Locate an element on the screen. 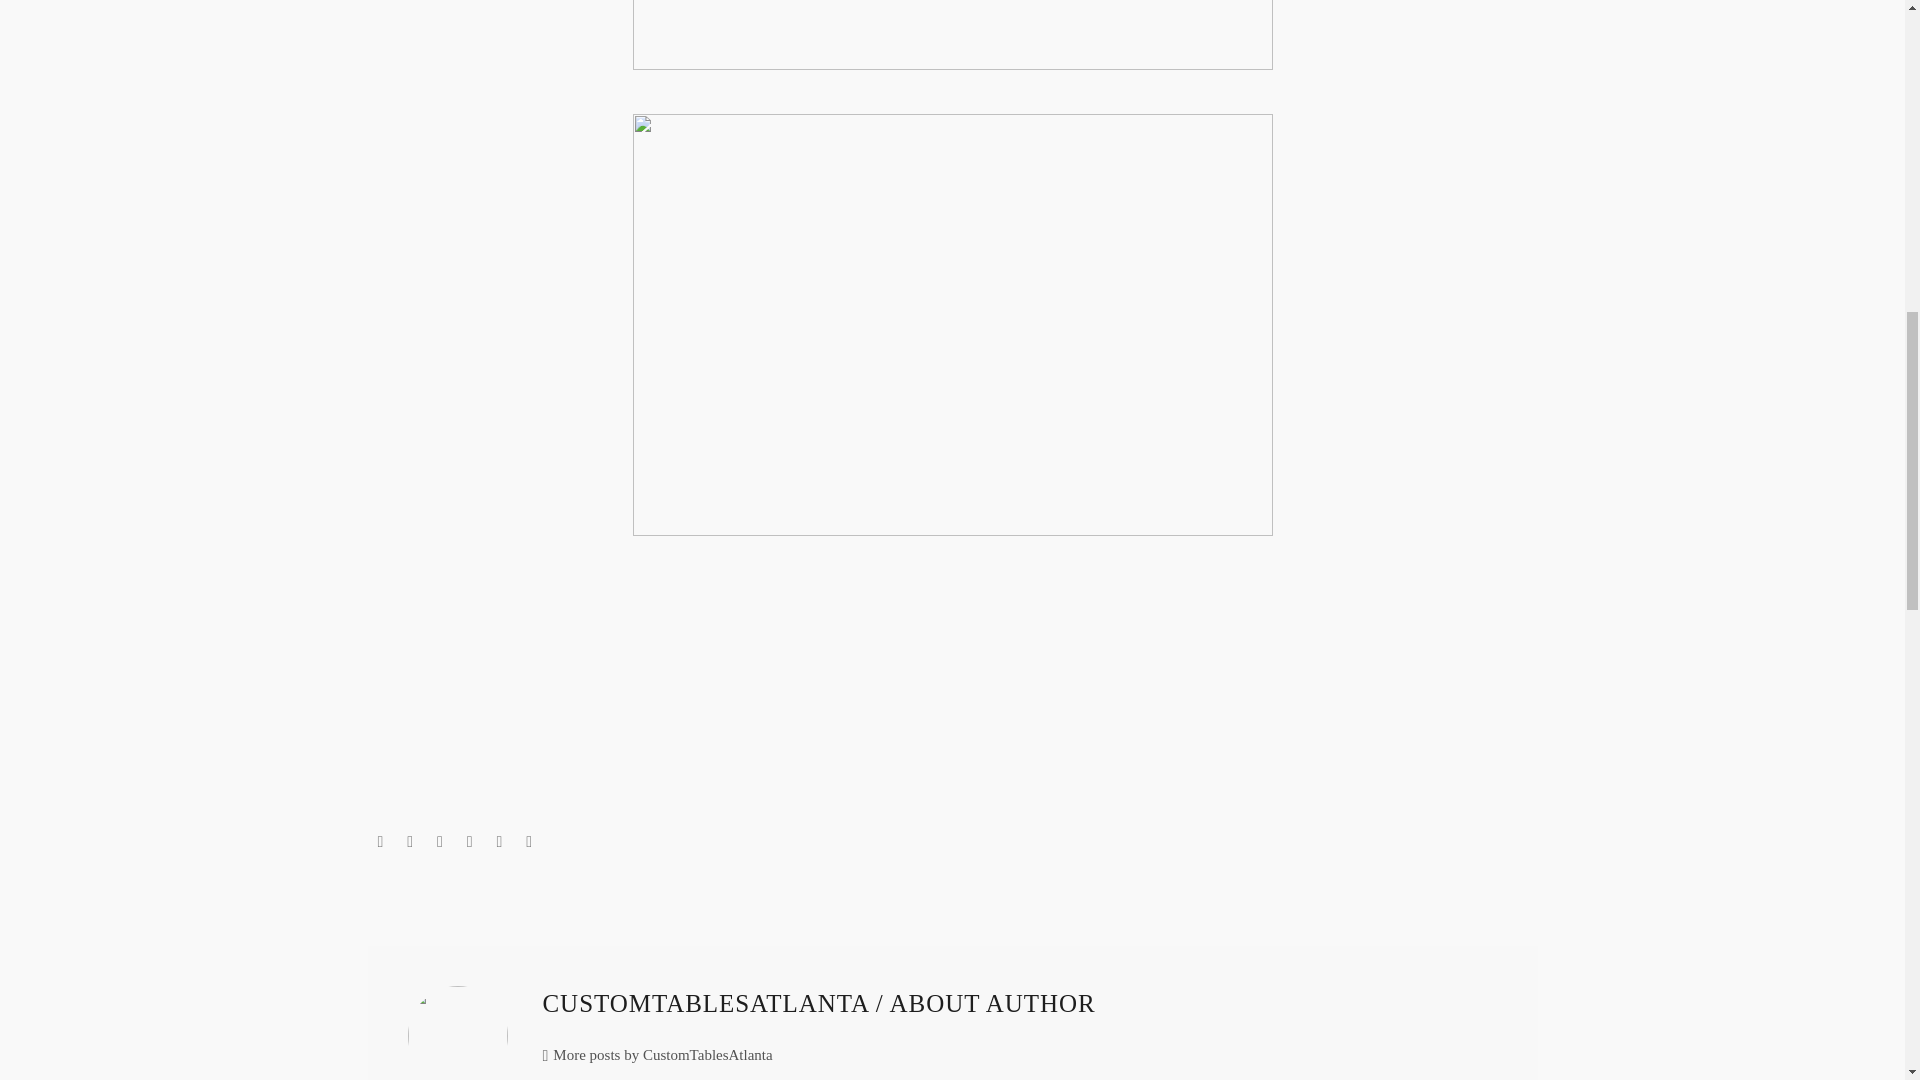  Tumblr is located at coordinates (470, 841).